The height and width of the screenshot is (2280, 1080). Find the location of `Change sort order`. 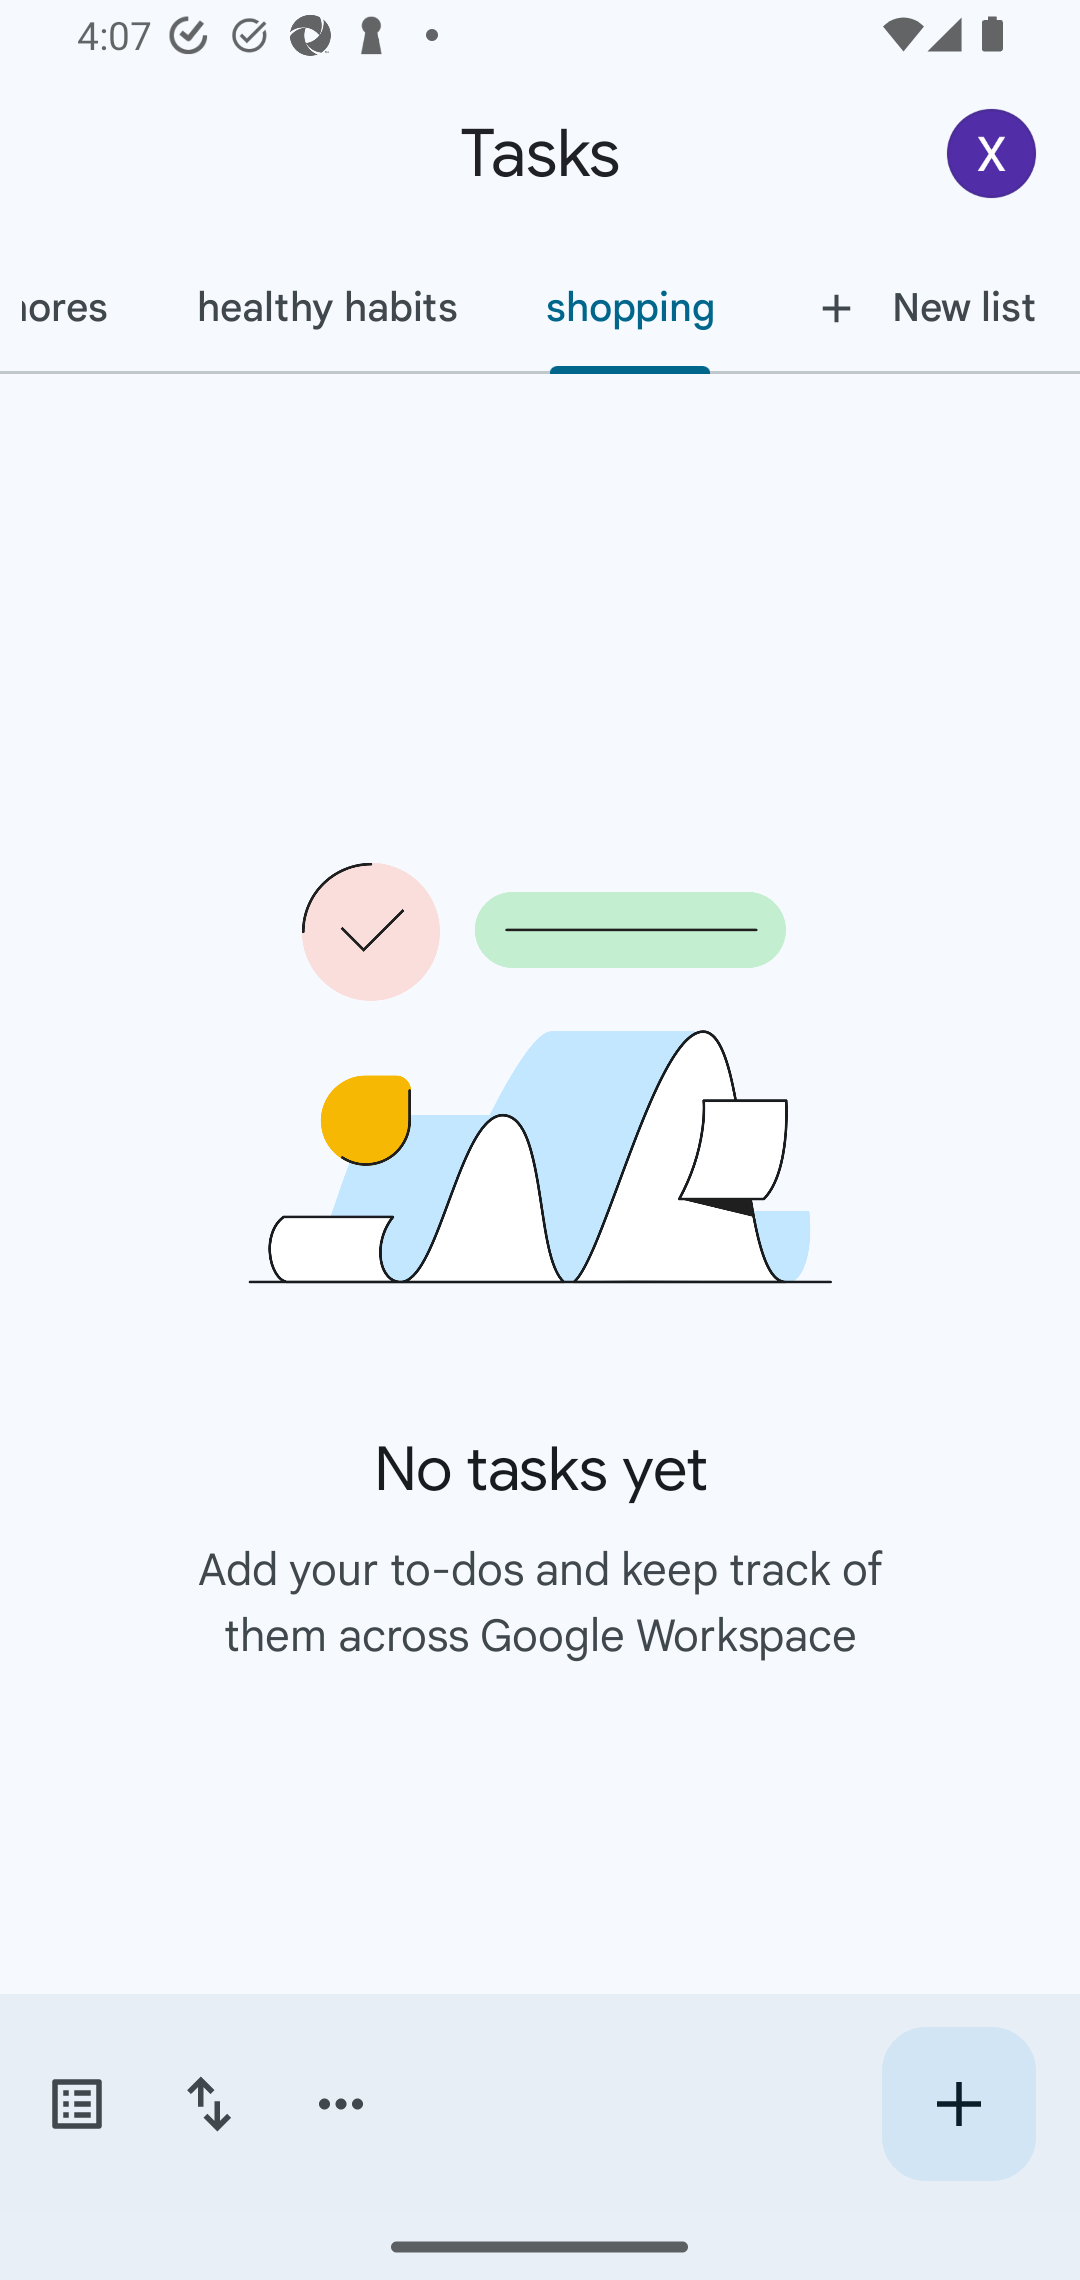

Change sort order is located at coordinates (208, 2104).